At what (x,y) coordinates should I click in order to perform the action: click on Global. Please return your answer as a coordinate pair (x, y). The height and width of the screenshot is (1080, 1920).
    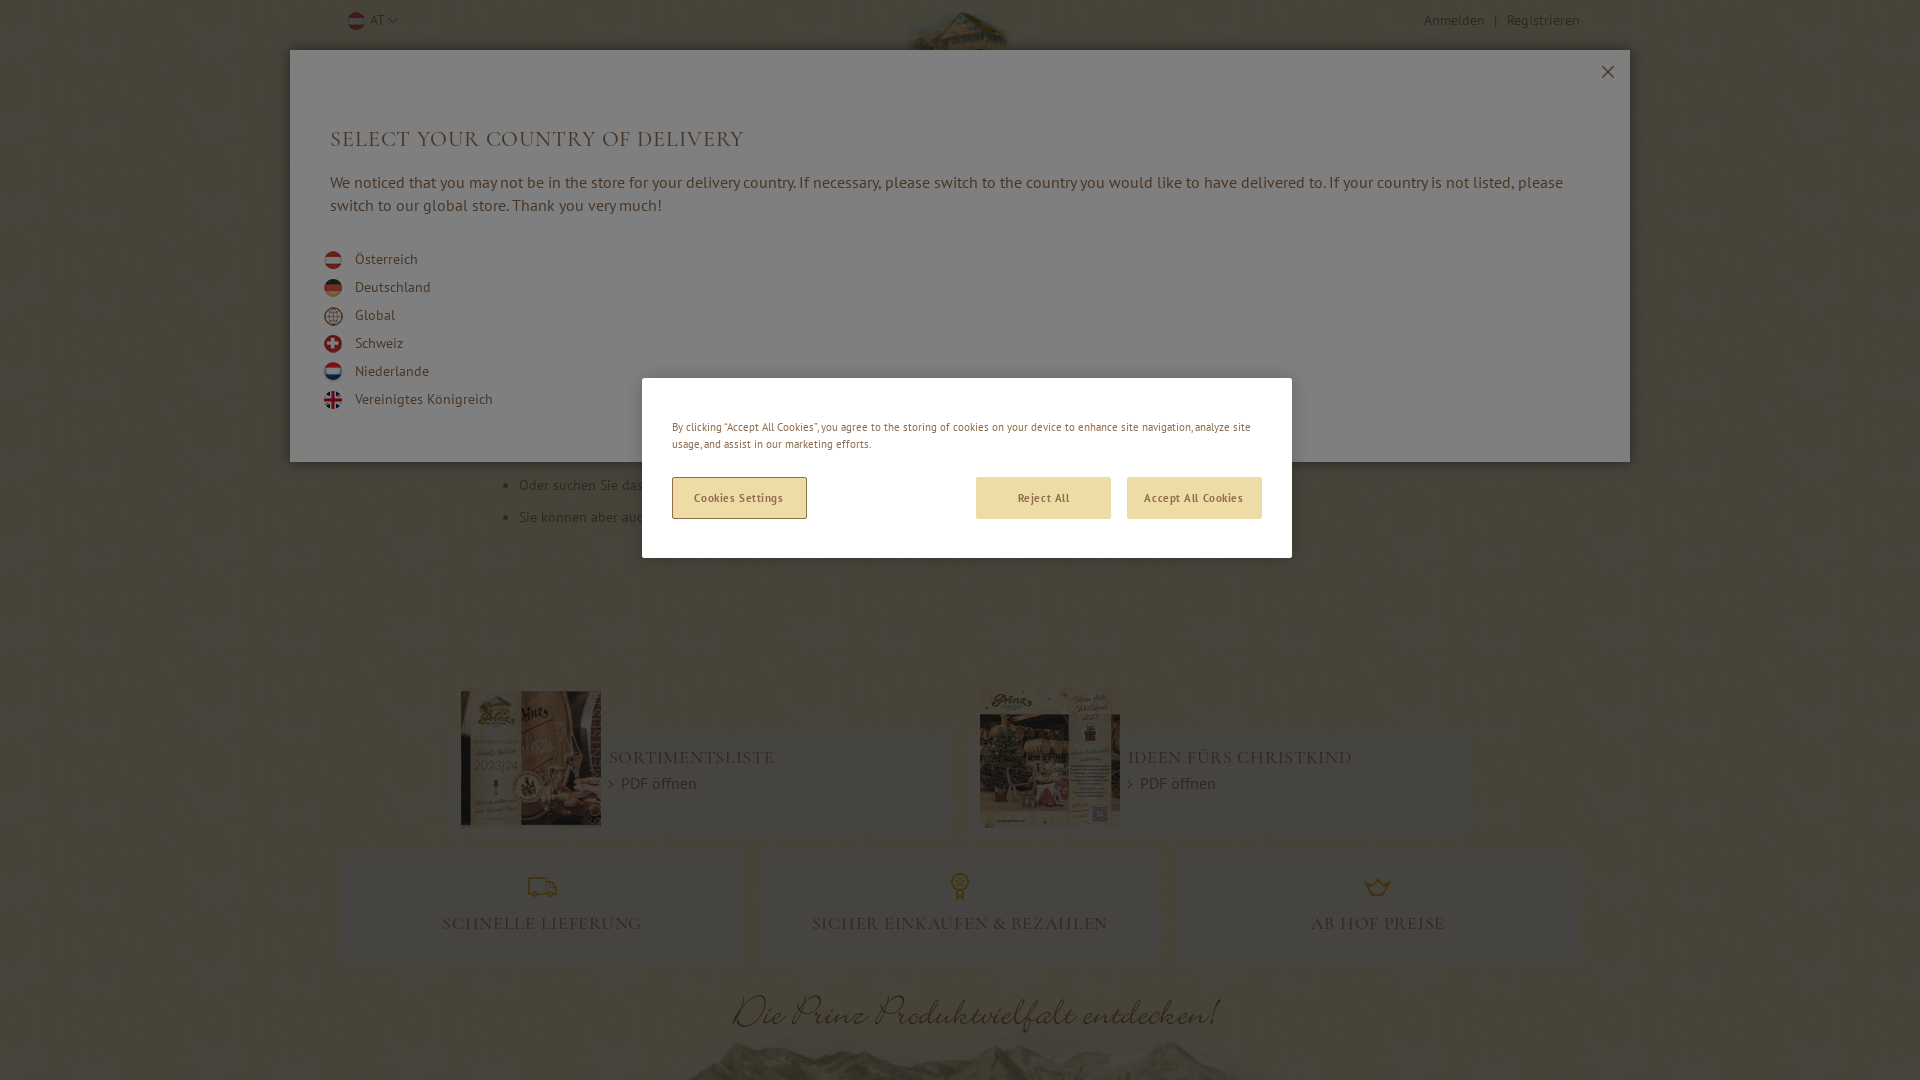
    Looking at the image, I should click on (375, 315).